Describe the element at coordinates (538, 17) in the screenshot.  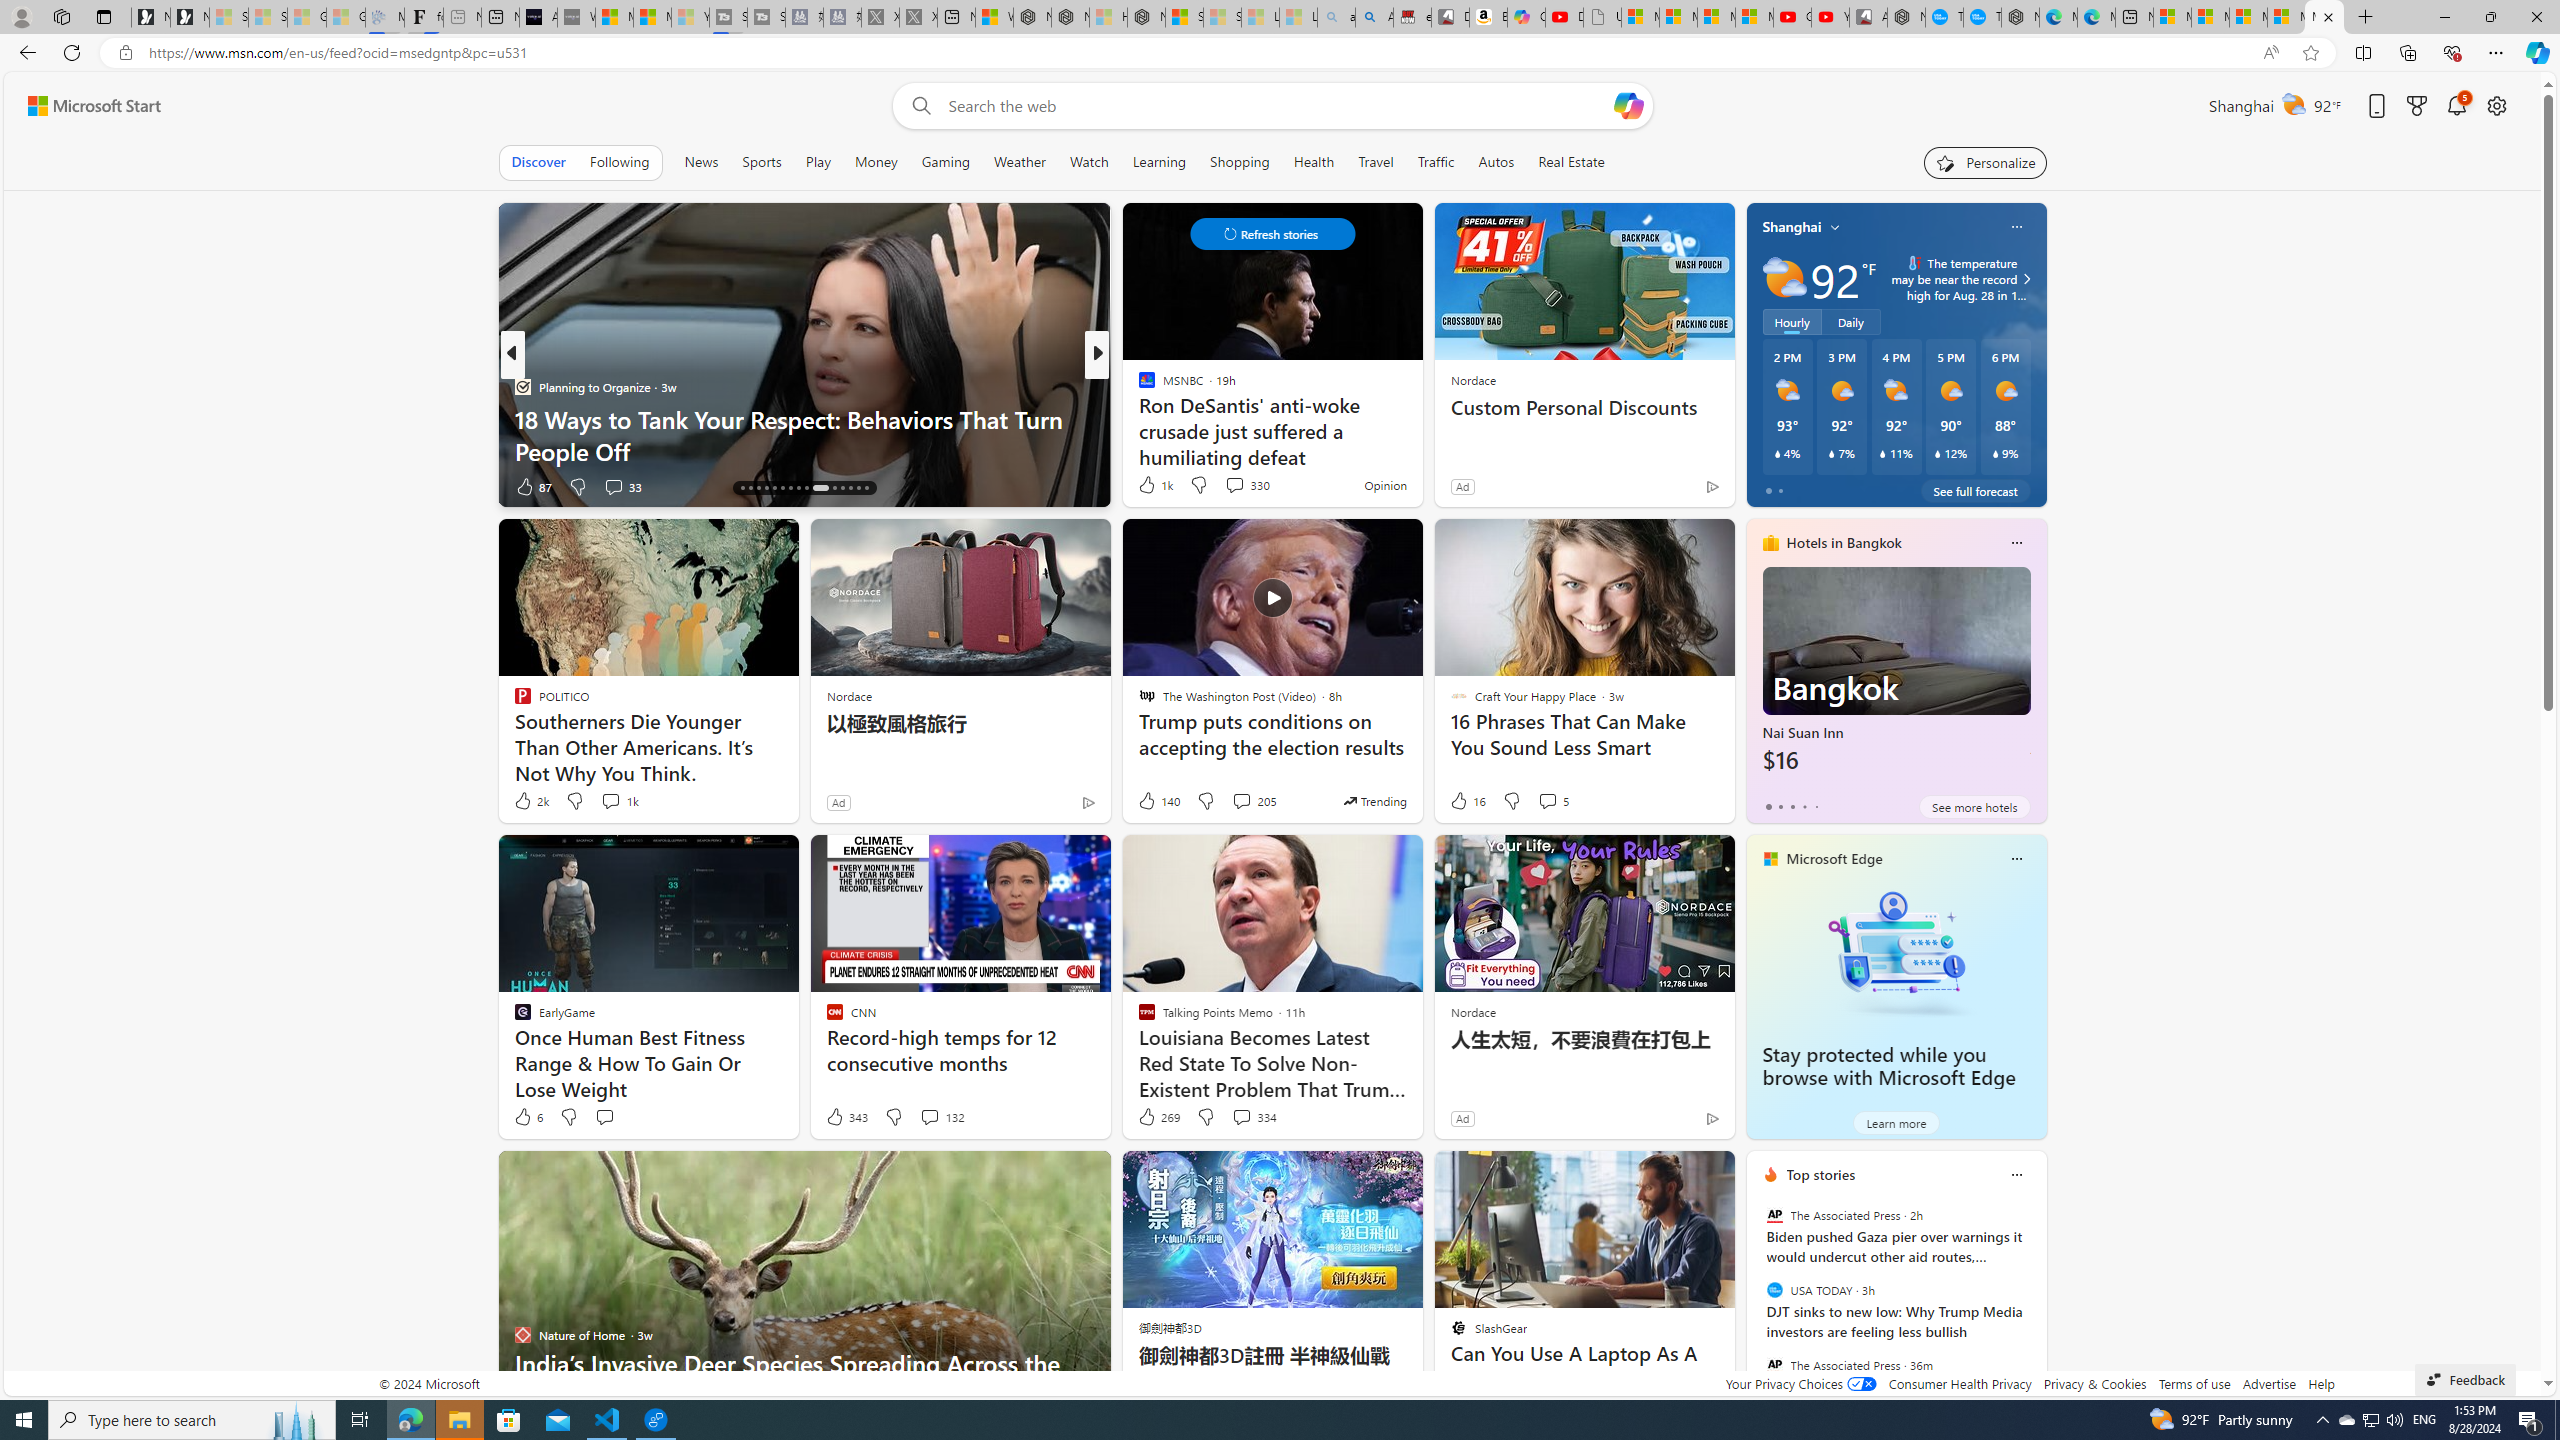
I see `AI Voice Changer for PC and Mac - Voice.ai` at that location.